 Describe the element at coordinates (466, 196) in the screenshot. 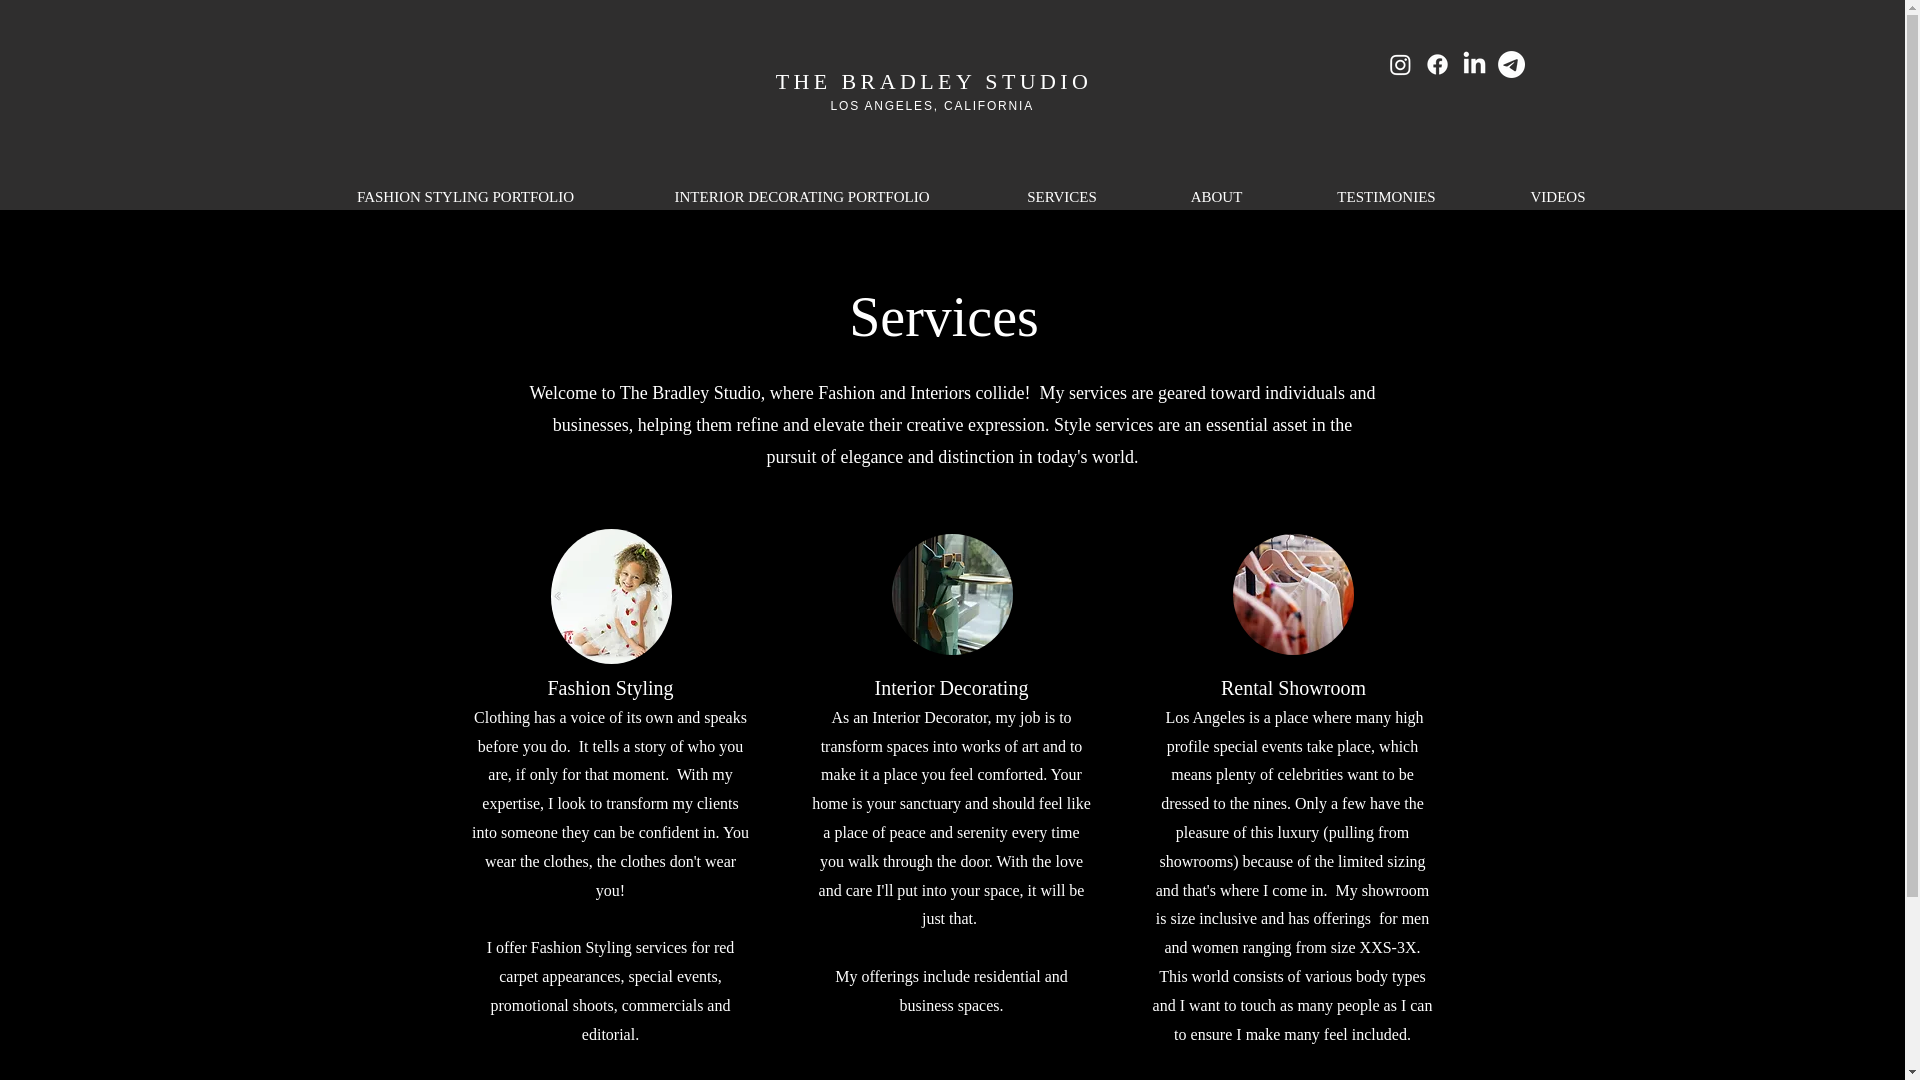

I see `FASHION STYLING PORTFOLIO` at that location.